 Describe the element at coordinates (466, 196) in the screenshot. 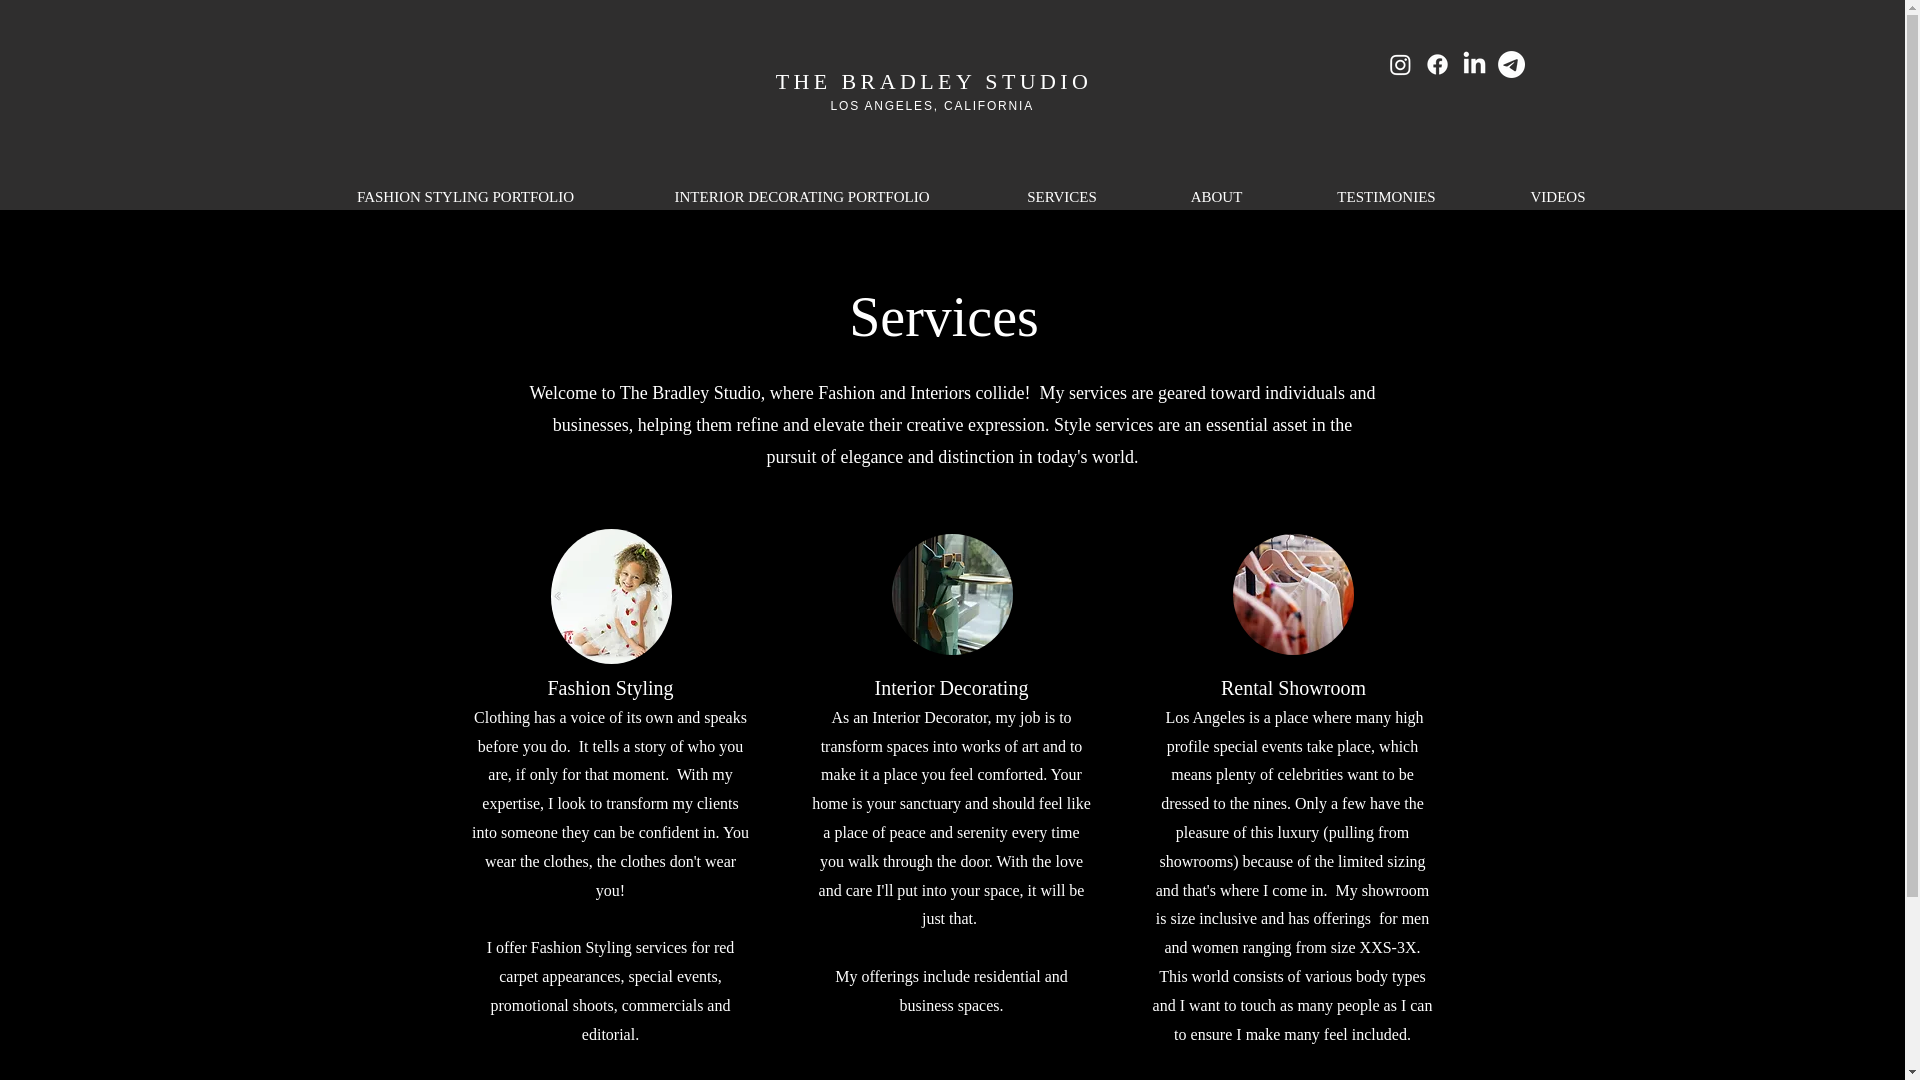

I see `FASHION STYLING PORTFOLIO` at that location.